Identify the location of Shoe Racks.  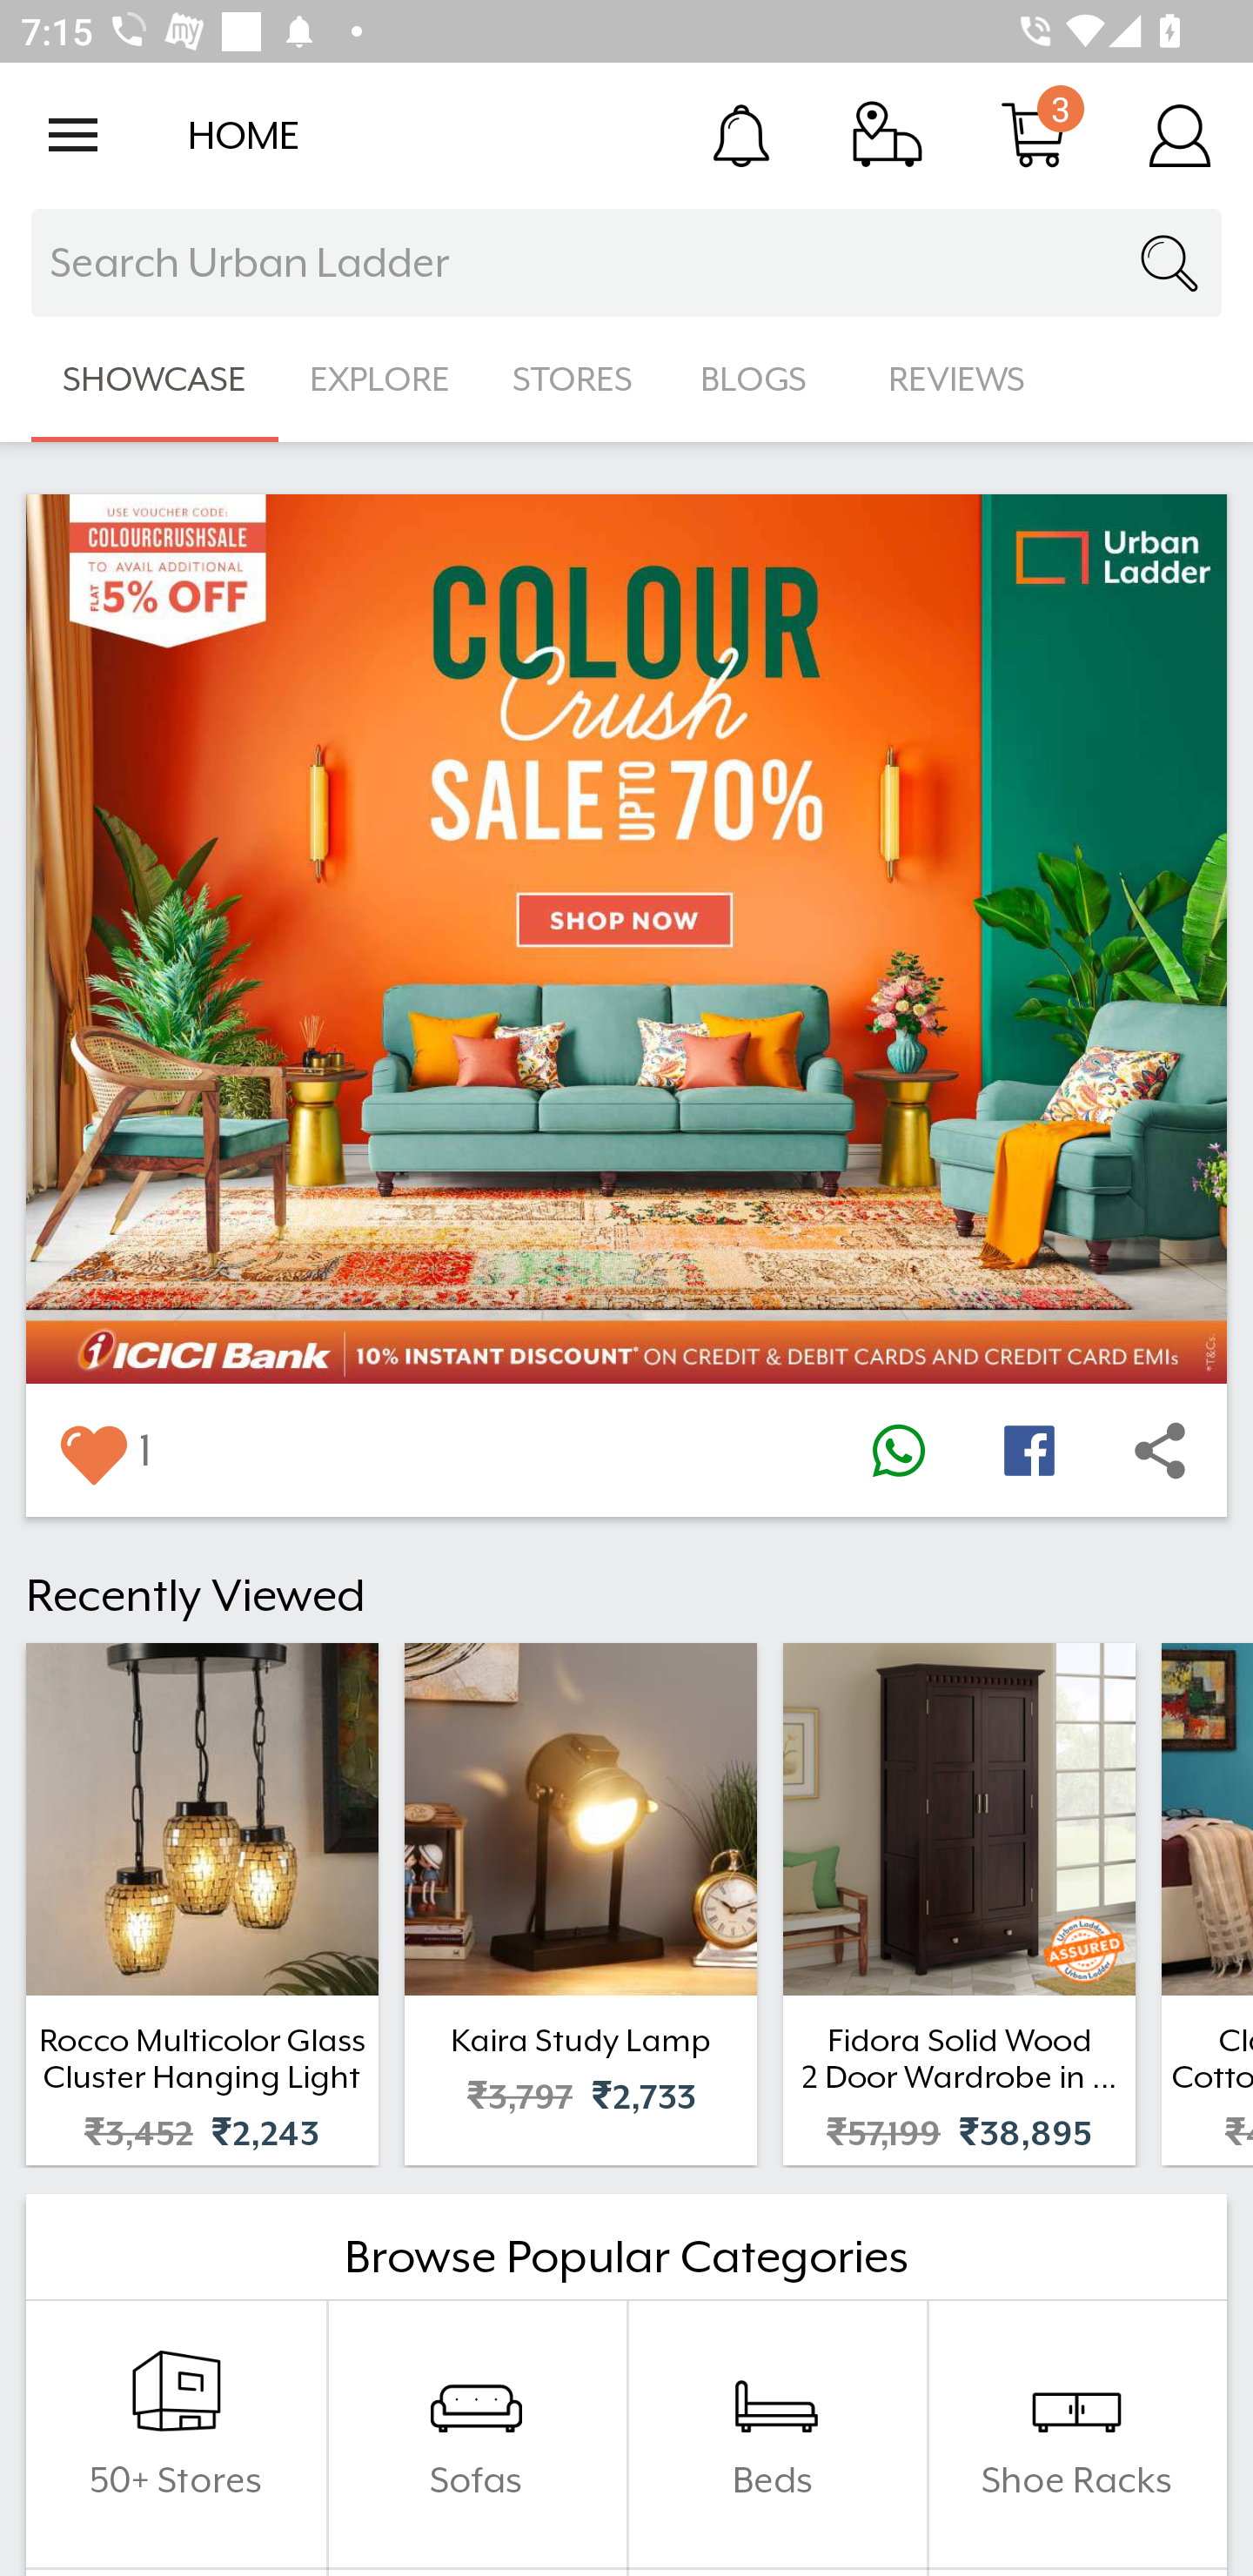
(1076, 2434).